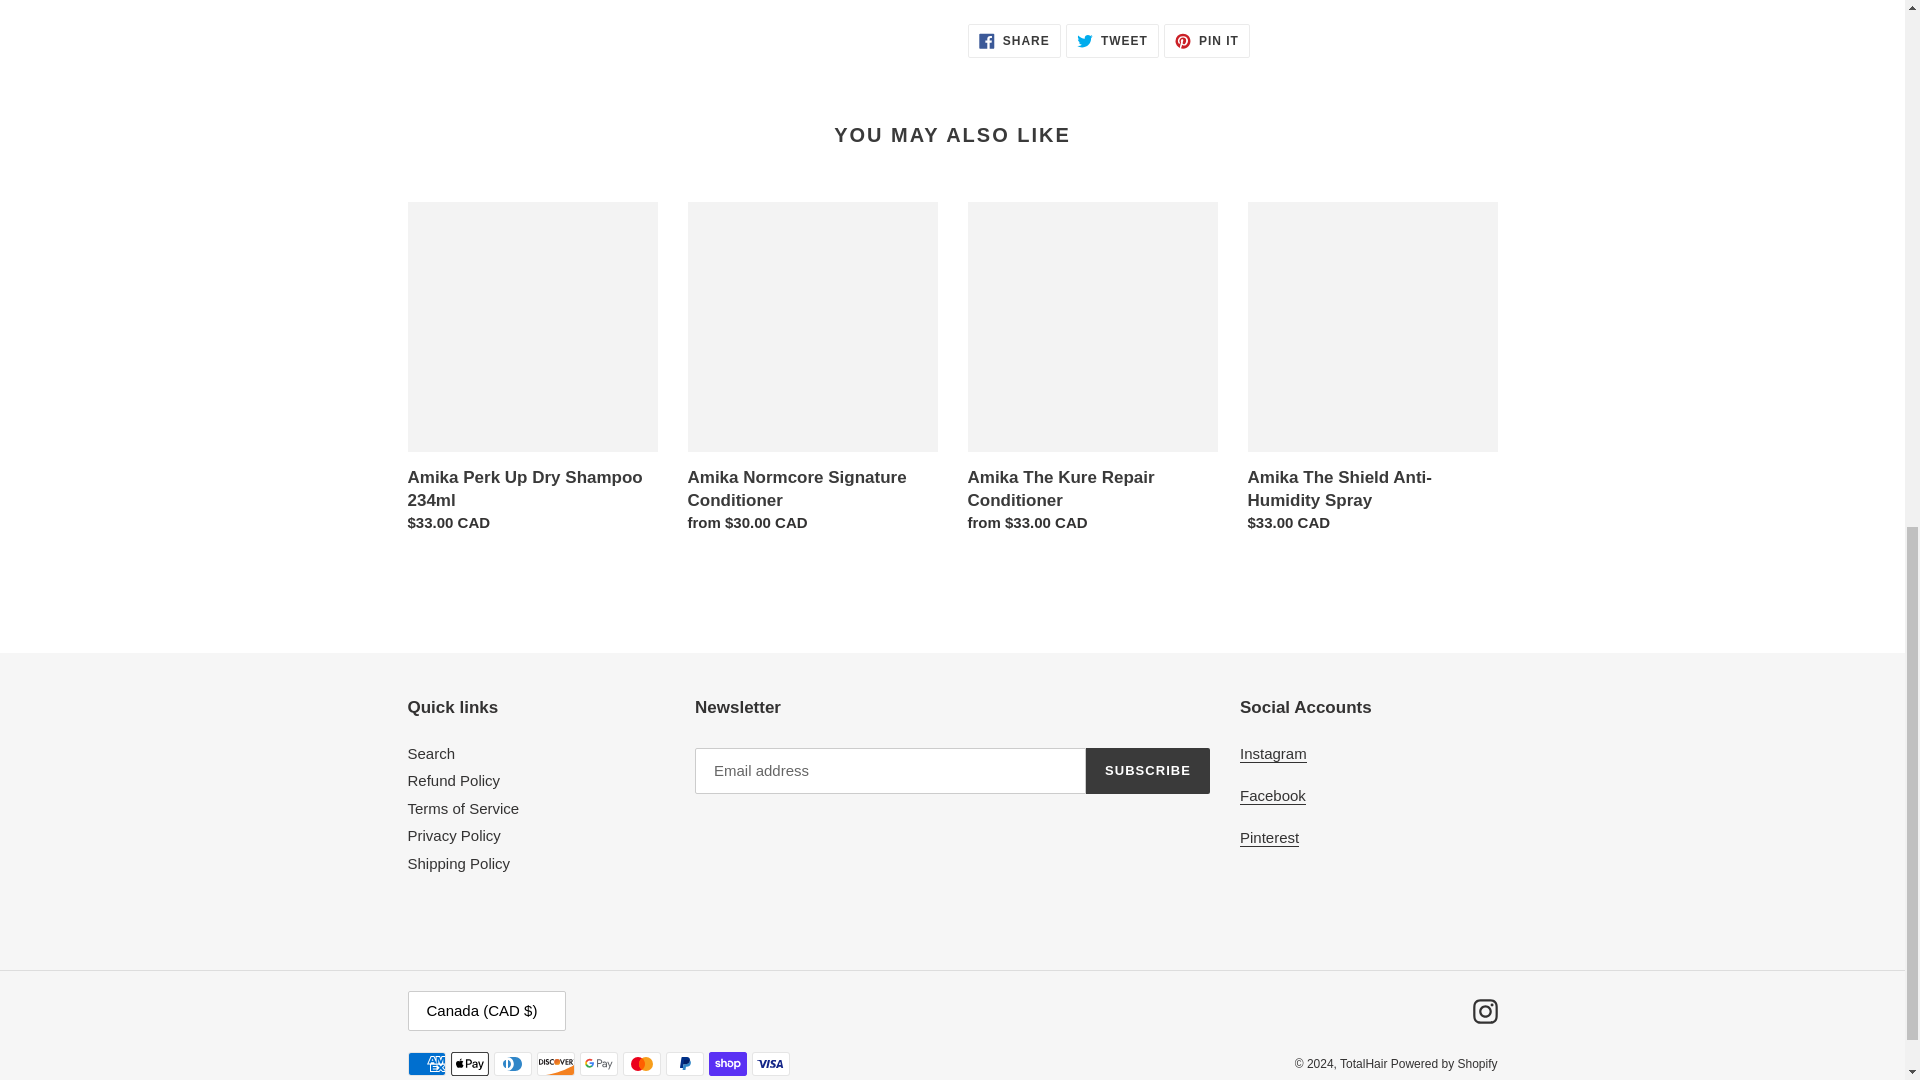  Describe the element at coordinates (1270, 838) in the screenshot. I see `Pinterest` at that location.